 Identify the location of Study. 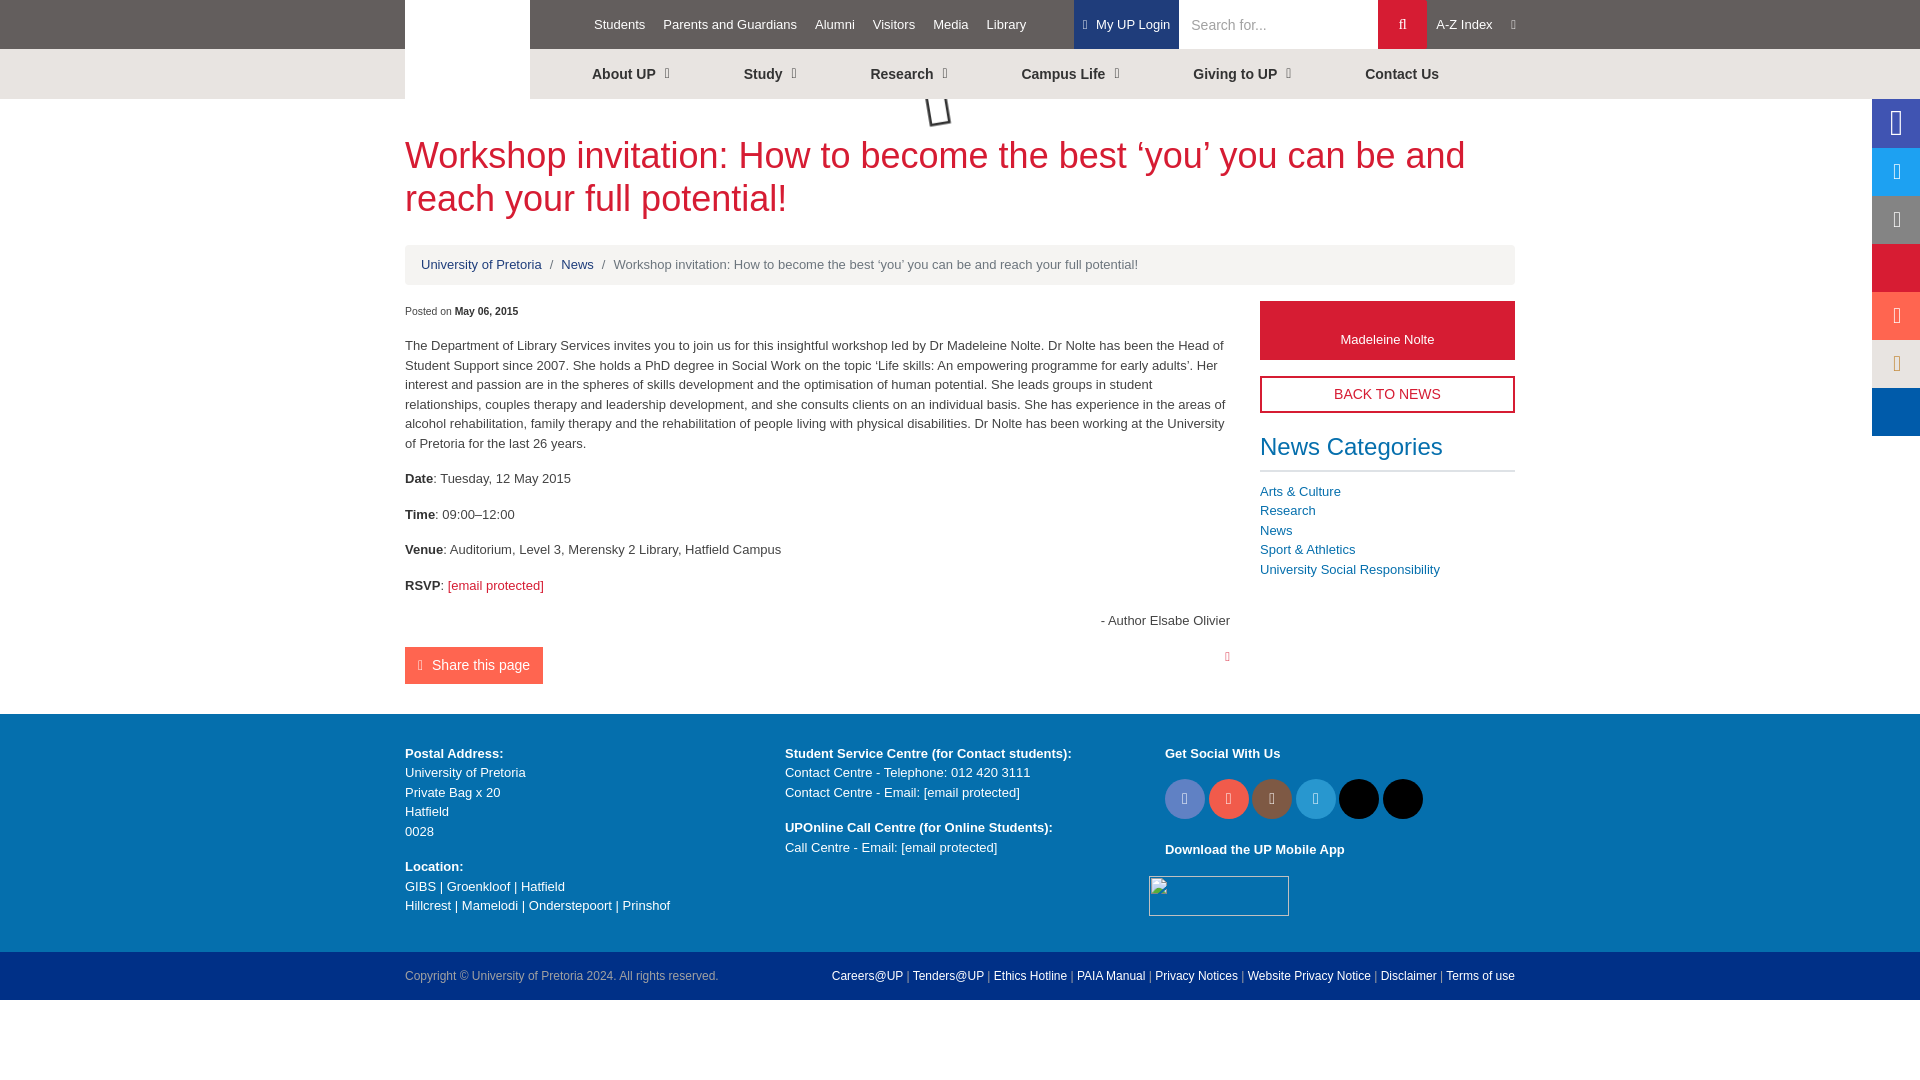
(794, 74).